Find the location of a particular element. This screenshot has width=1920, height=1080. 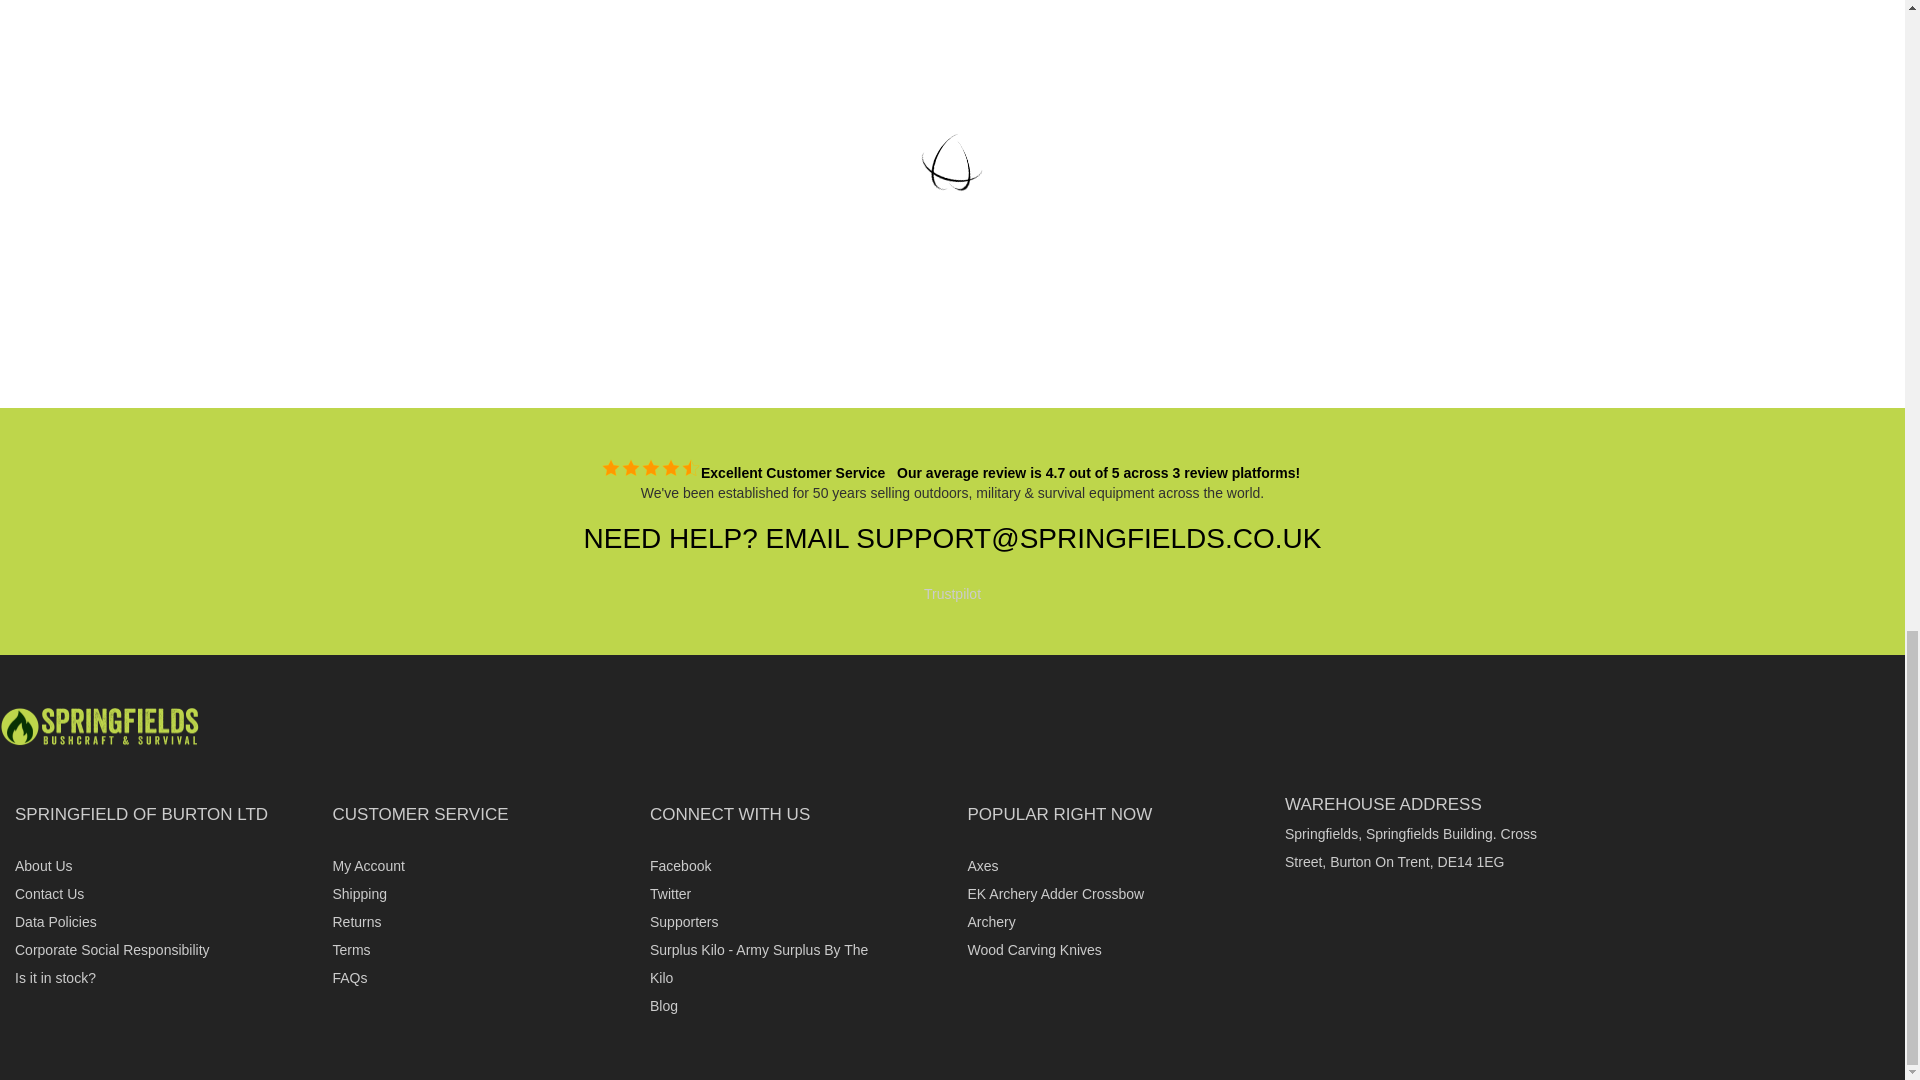

Mora Rope Knife - Stainless Steel Serrated is located at coordinates (958, 216).